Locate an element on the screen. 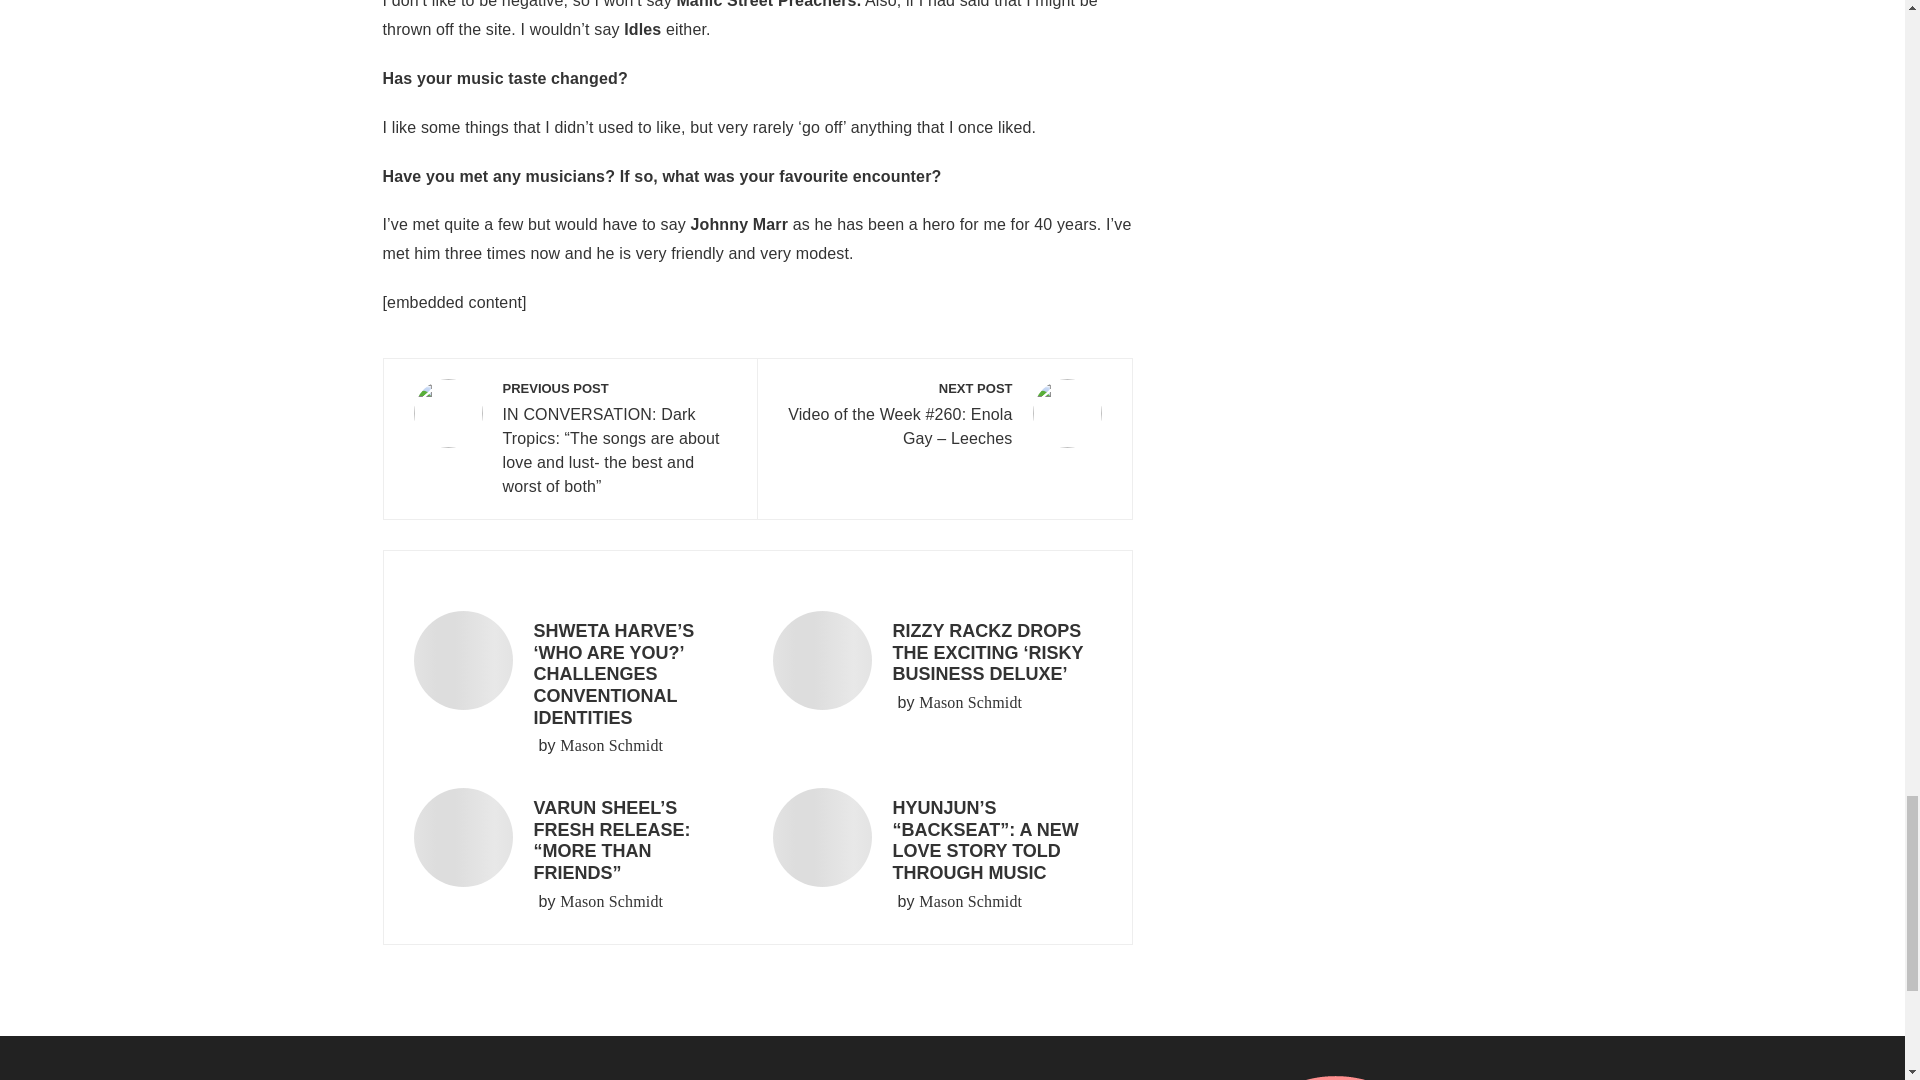 This screenshot has width=1920, height=1080. Mason Schmidt is located at coordinates (970, 702).